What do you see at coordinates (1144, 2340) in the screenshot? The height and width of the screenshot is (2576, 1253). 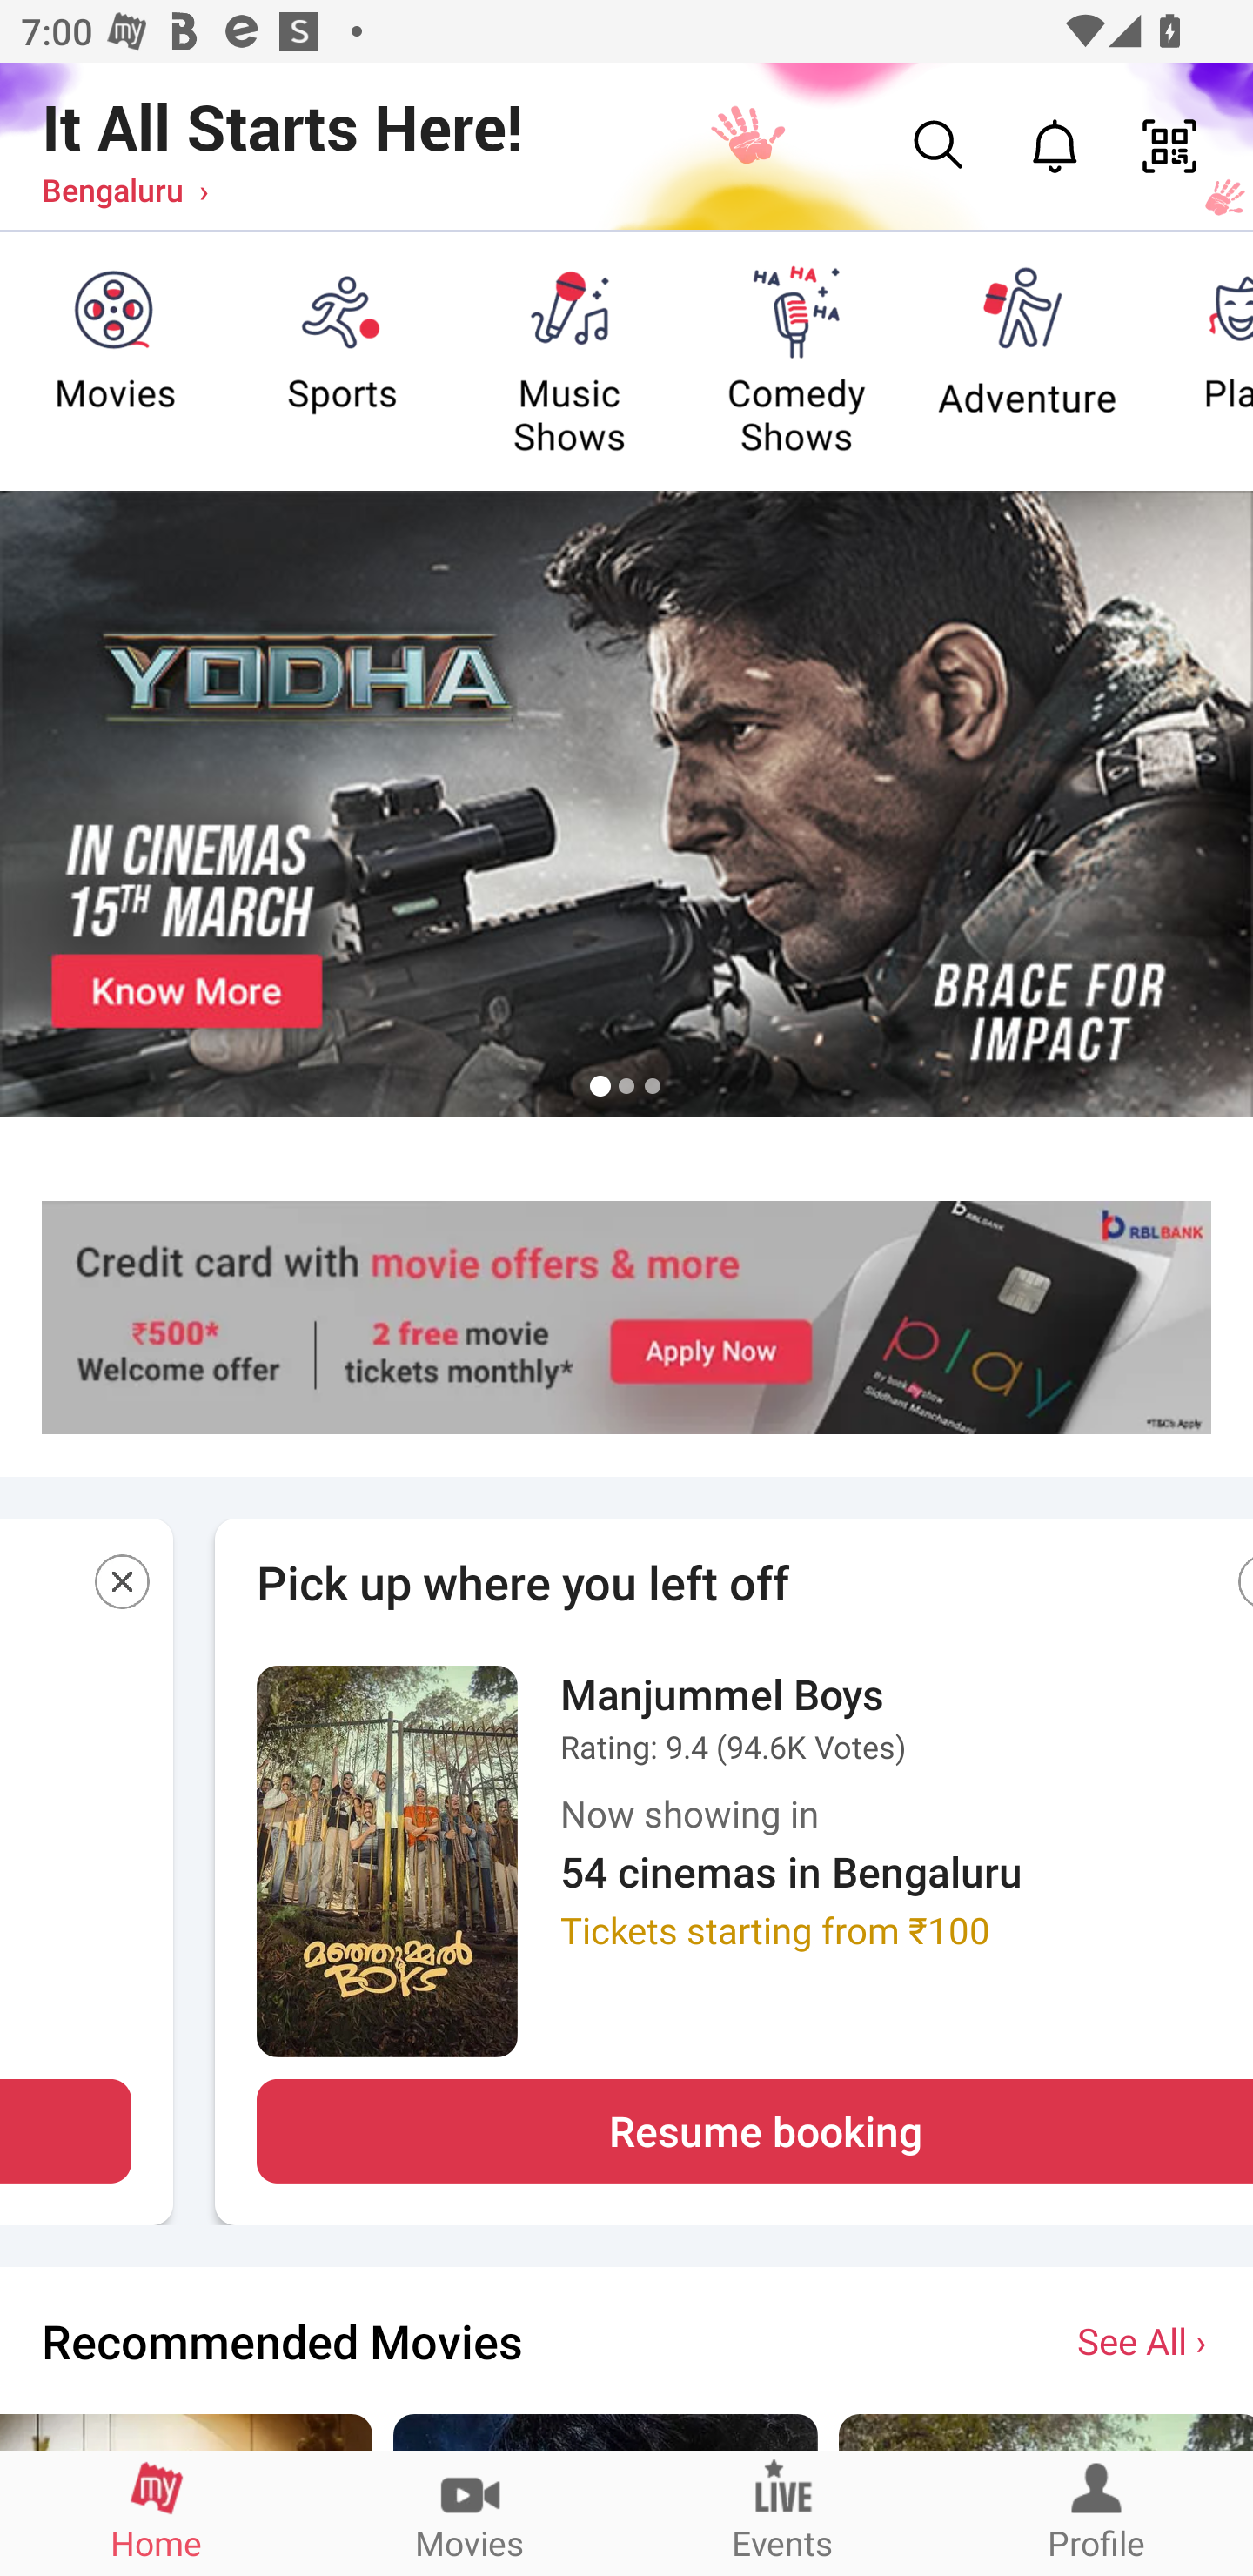 I see `See All ›` at bounding box center [1144, 2340].